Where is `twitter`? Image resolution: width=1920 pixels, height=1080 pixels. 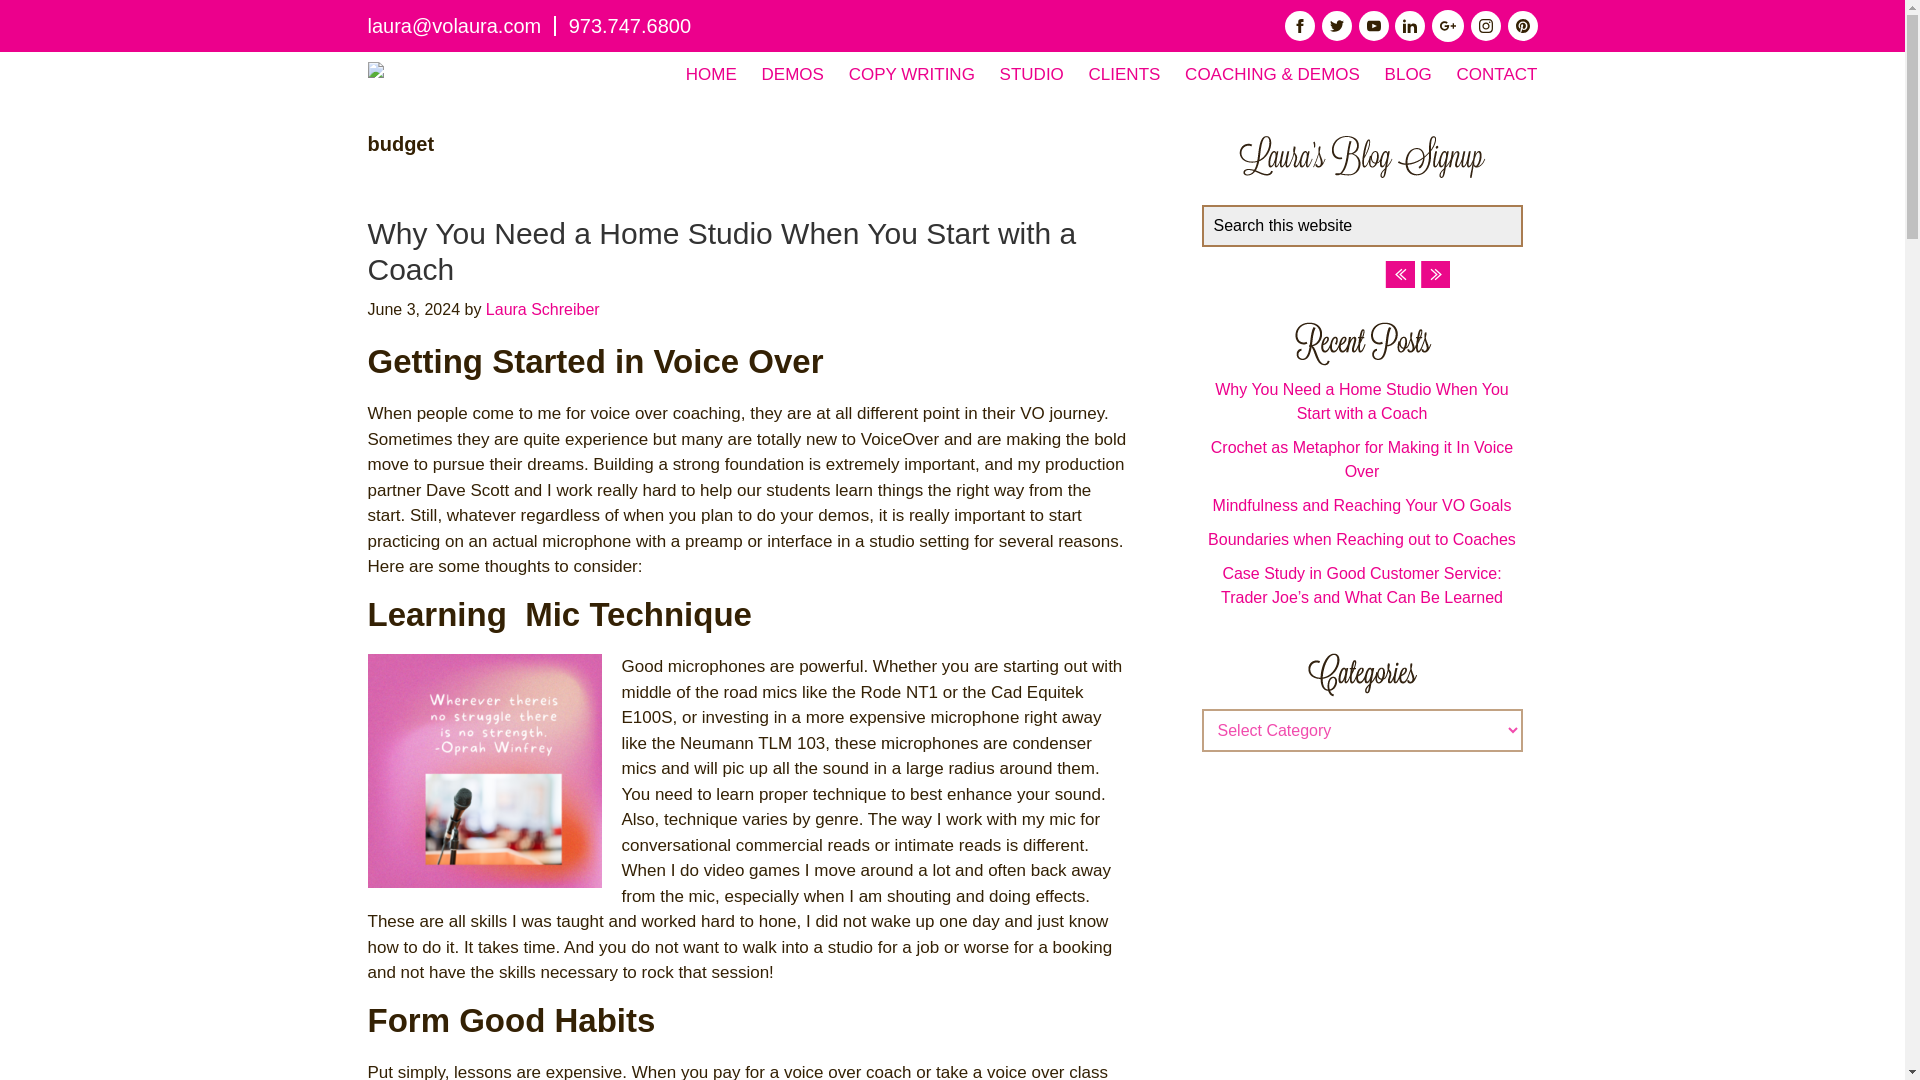 twitter is located at coordinates (1336, 26).